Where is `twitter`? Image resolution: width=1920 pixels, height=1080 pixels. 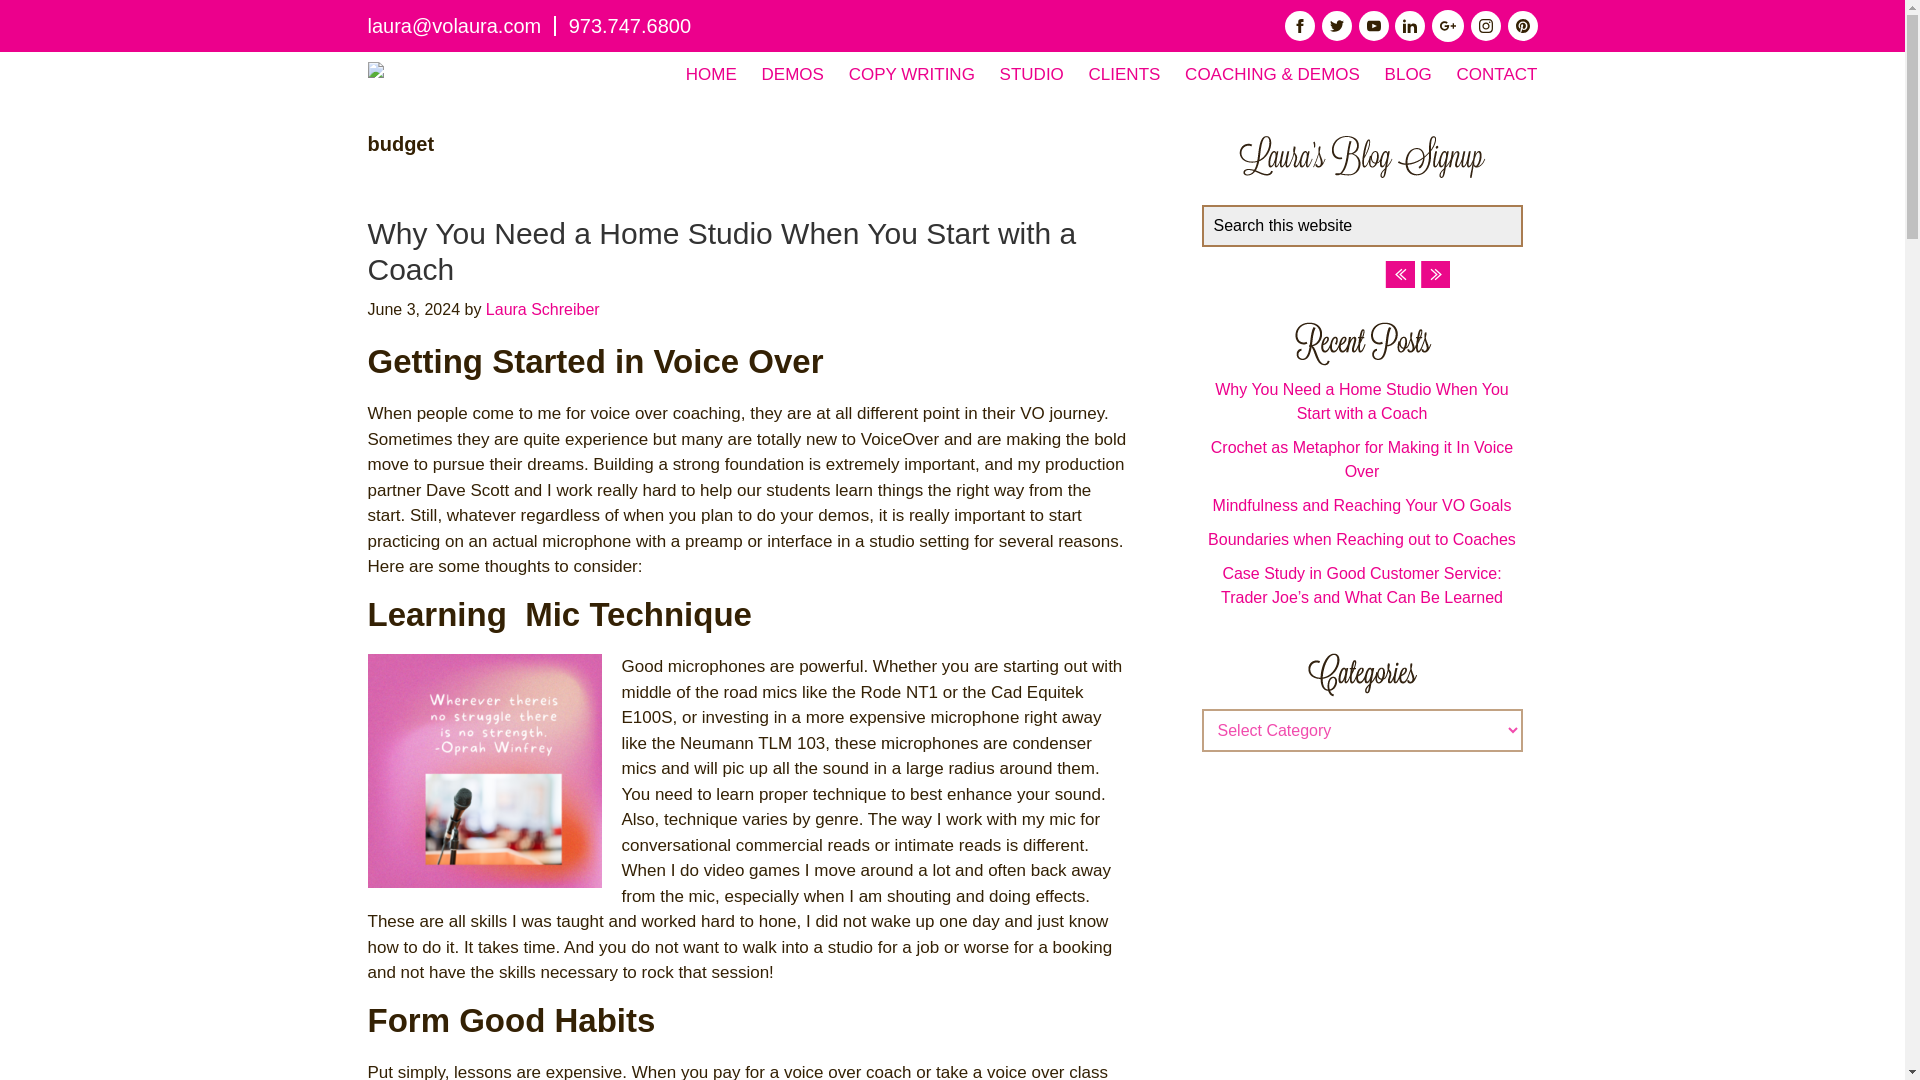 twitter is located at coordinates (1336, 26).